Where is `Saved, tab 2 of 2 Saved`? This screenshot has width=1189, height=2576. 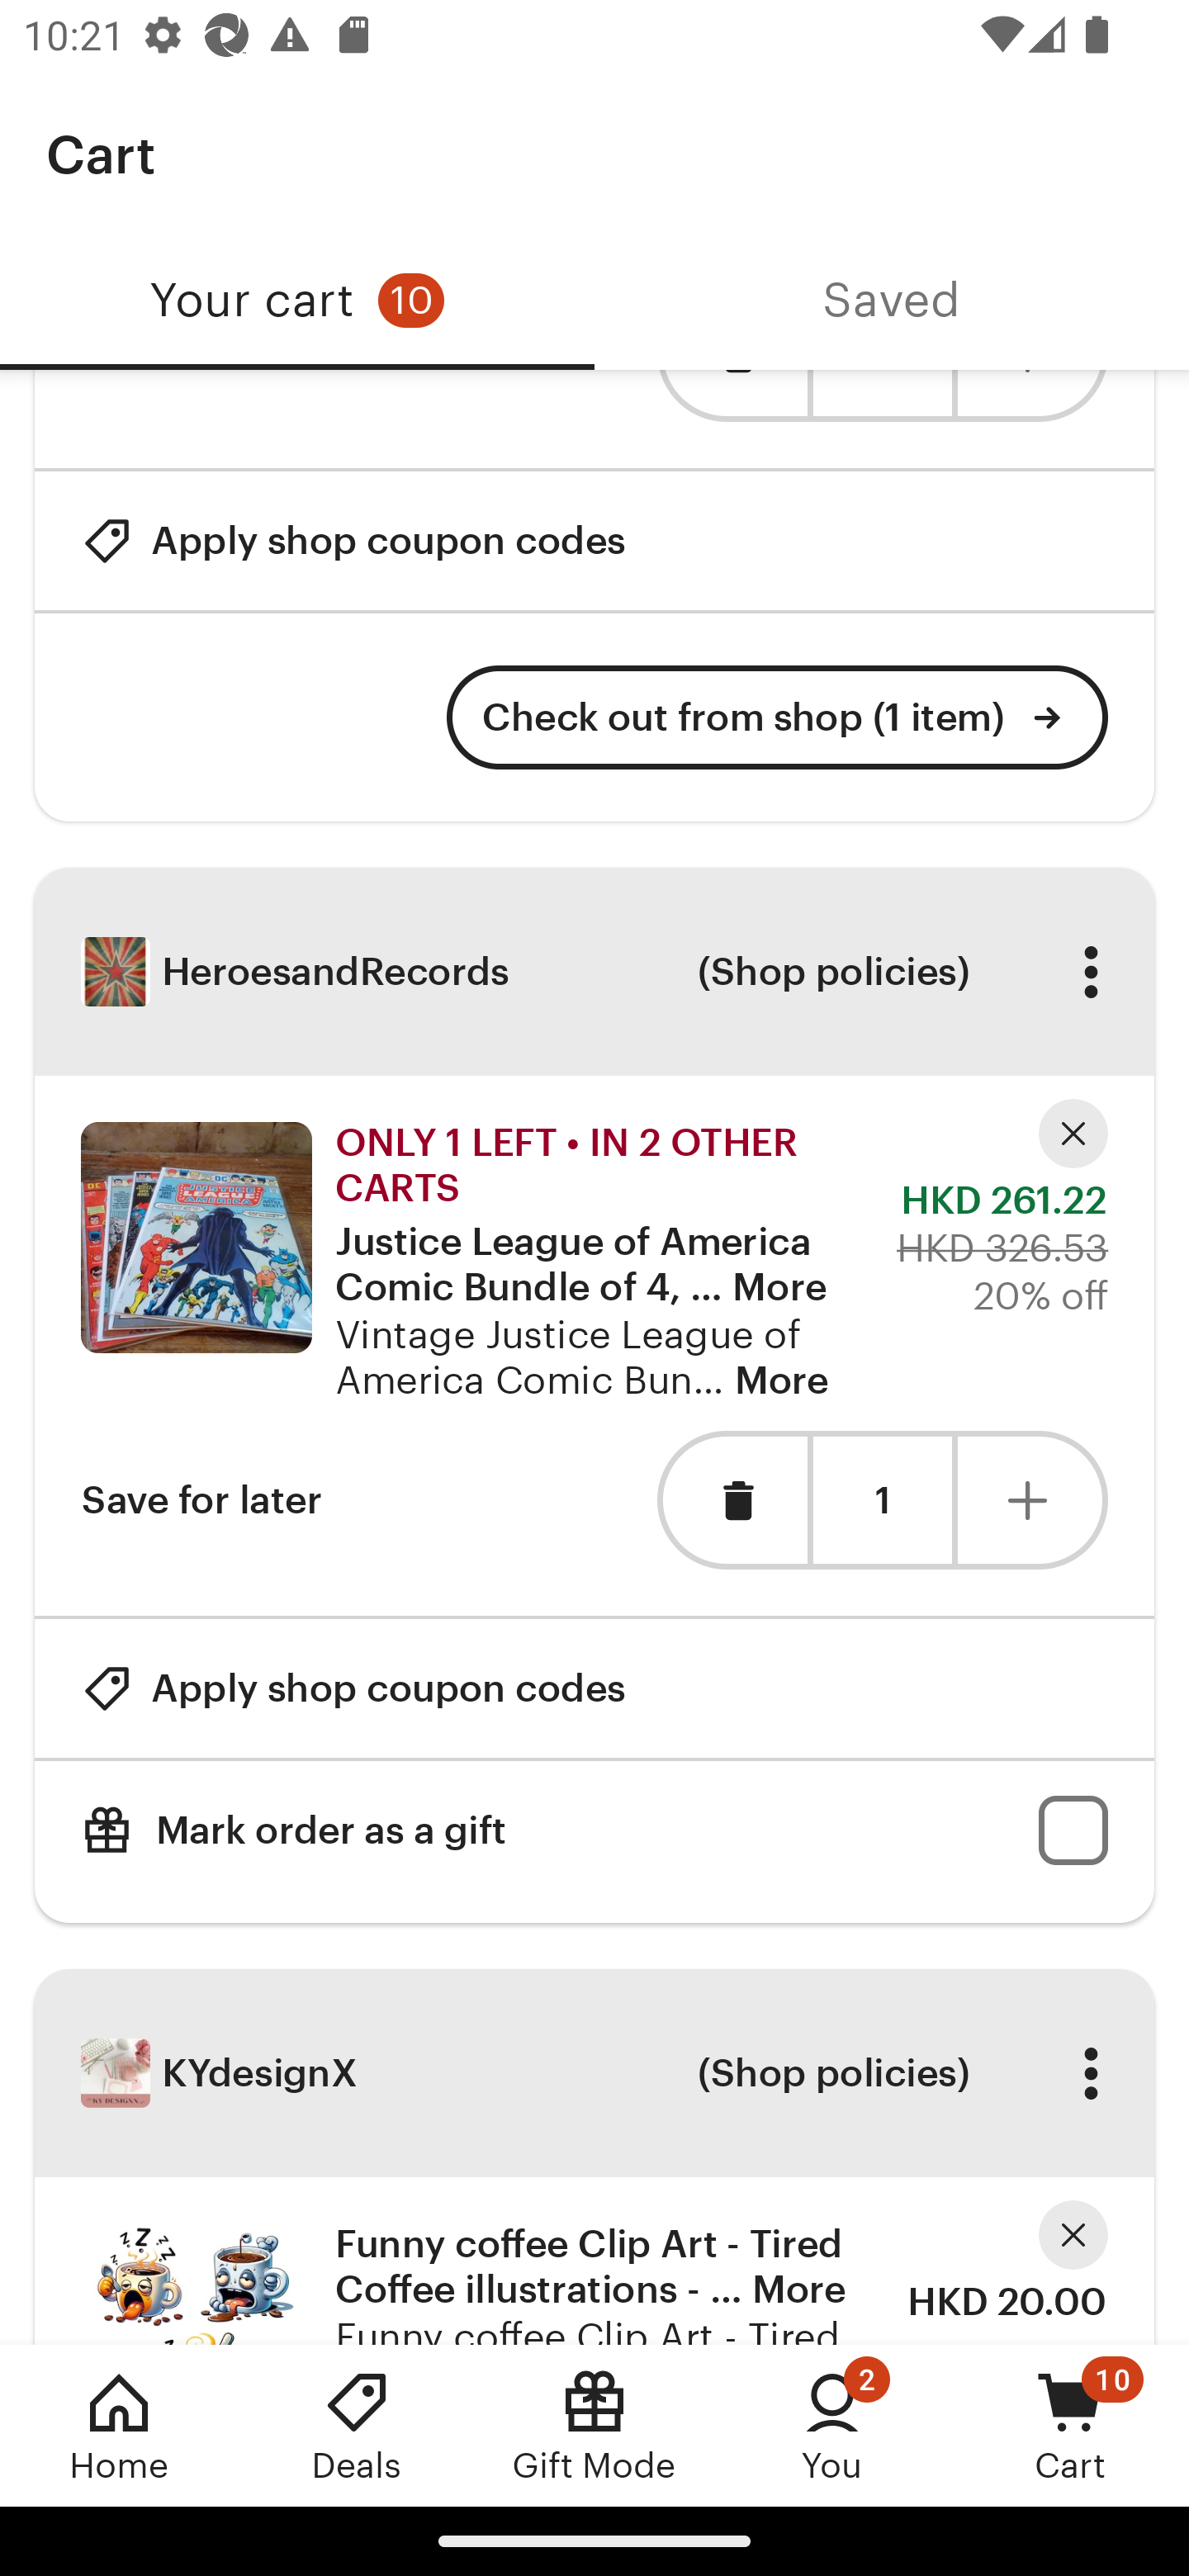 Saved, tab 2 of 2 Saved is located at coordinates (892, 301).